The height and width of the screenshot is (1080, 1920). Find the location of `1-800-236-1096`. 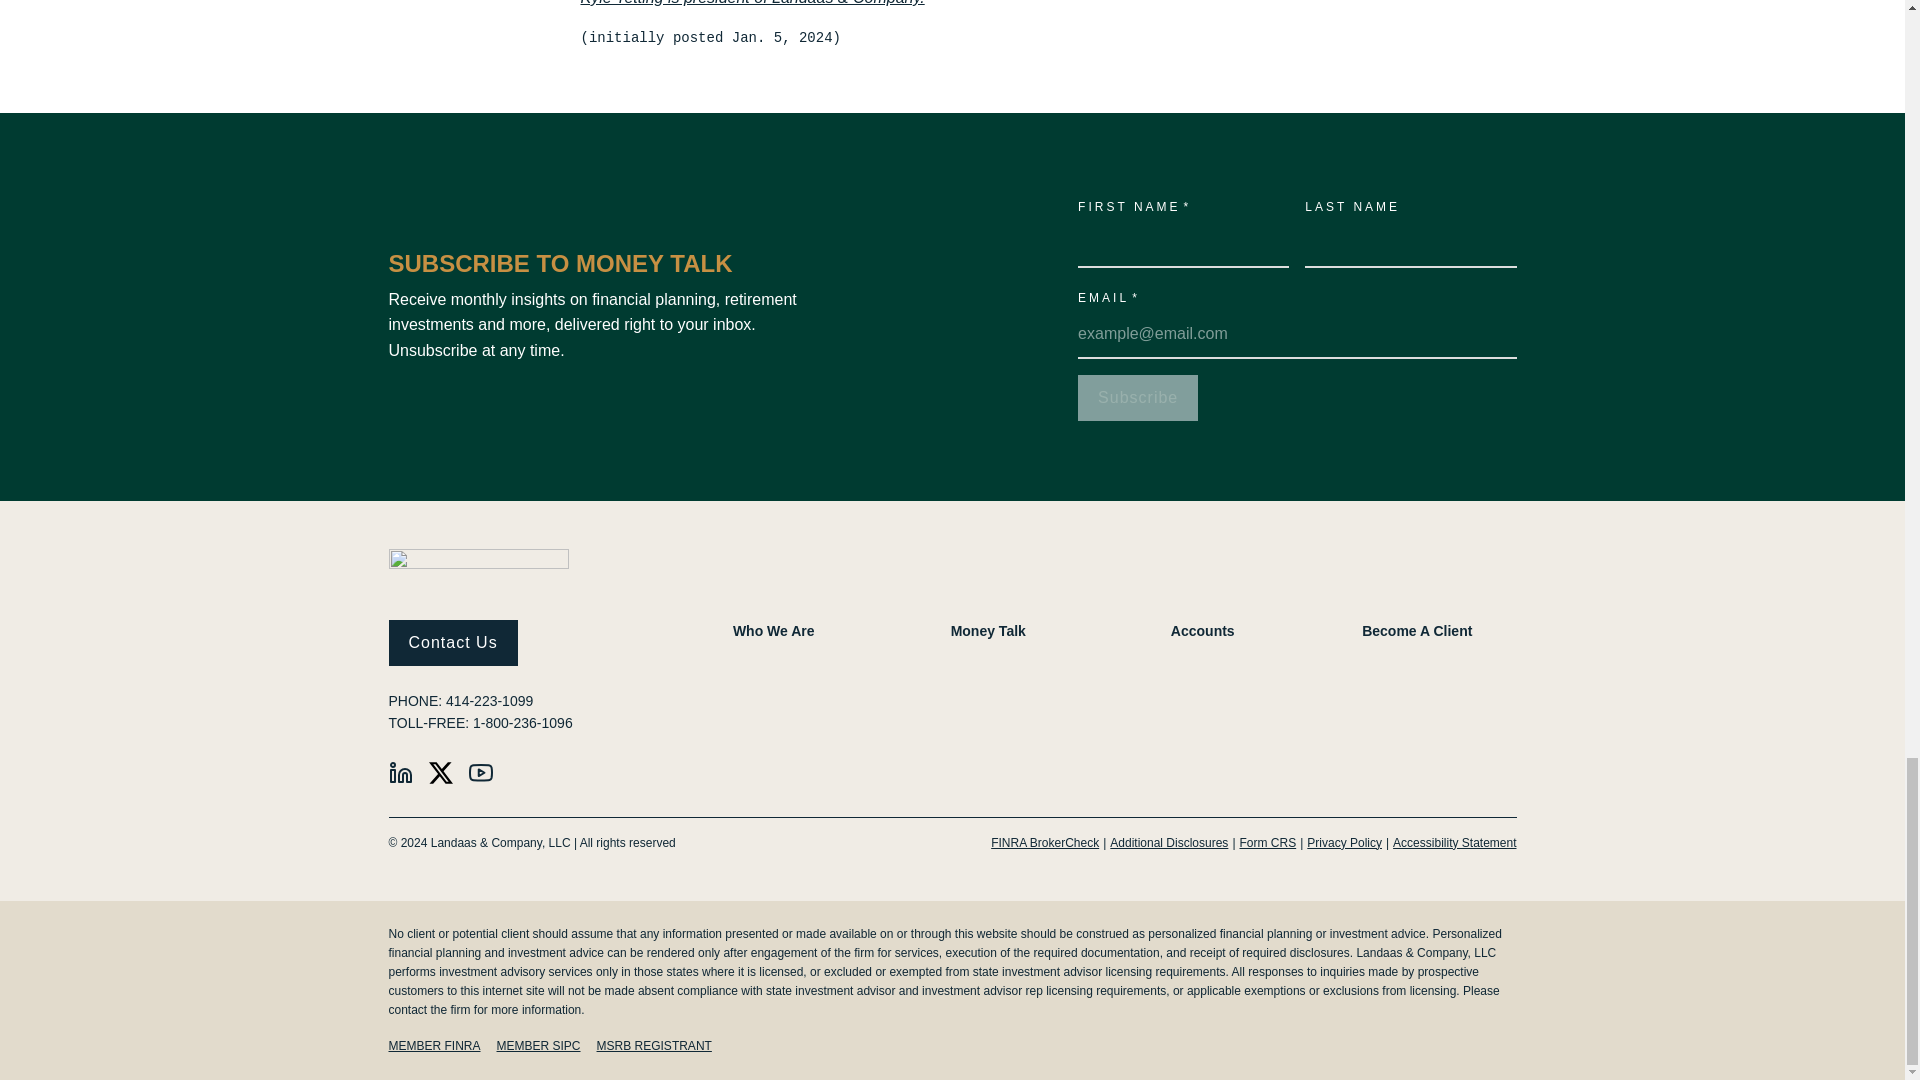

1-800-236-1096 is located at coordinates (522, 722).